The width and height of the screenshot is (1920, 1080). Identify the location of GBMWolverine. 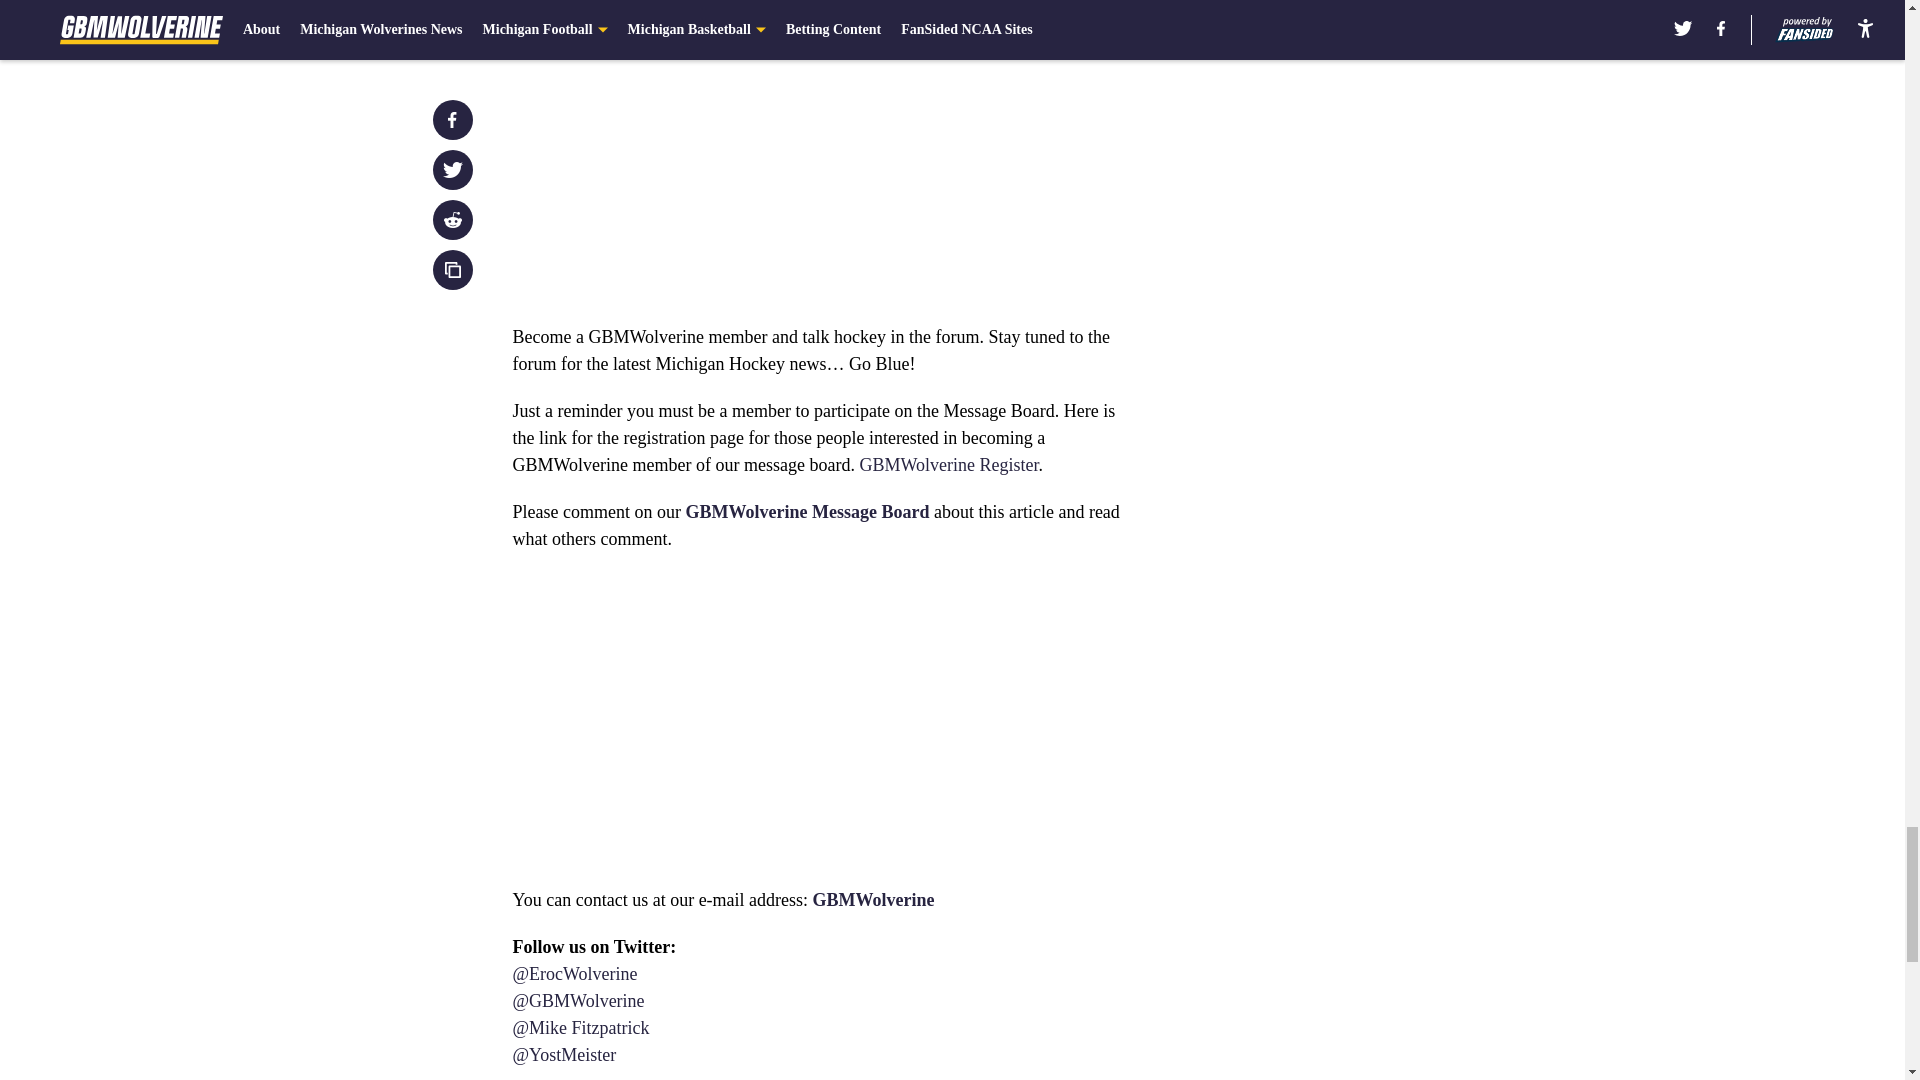
(874, 900).